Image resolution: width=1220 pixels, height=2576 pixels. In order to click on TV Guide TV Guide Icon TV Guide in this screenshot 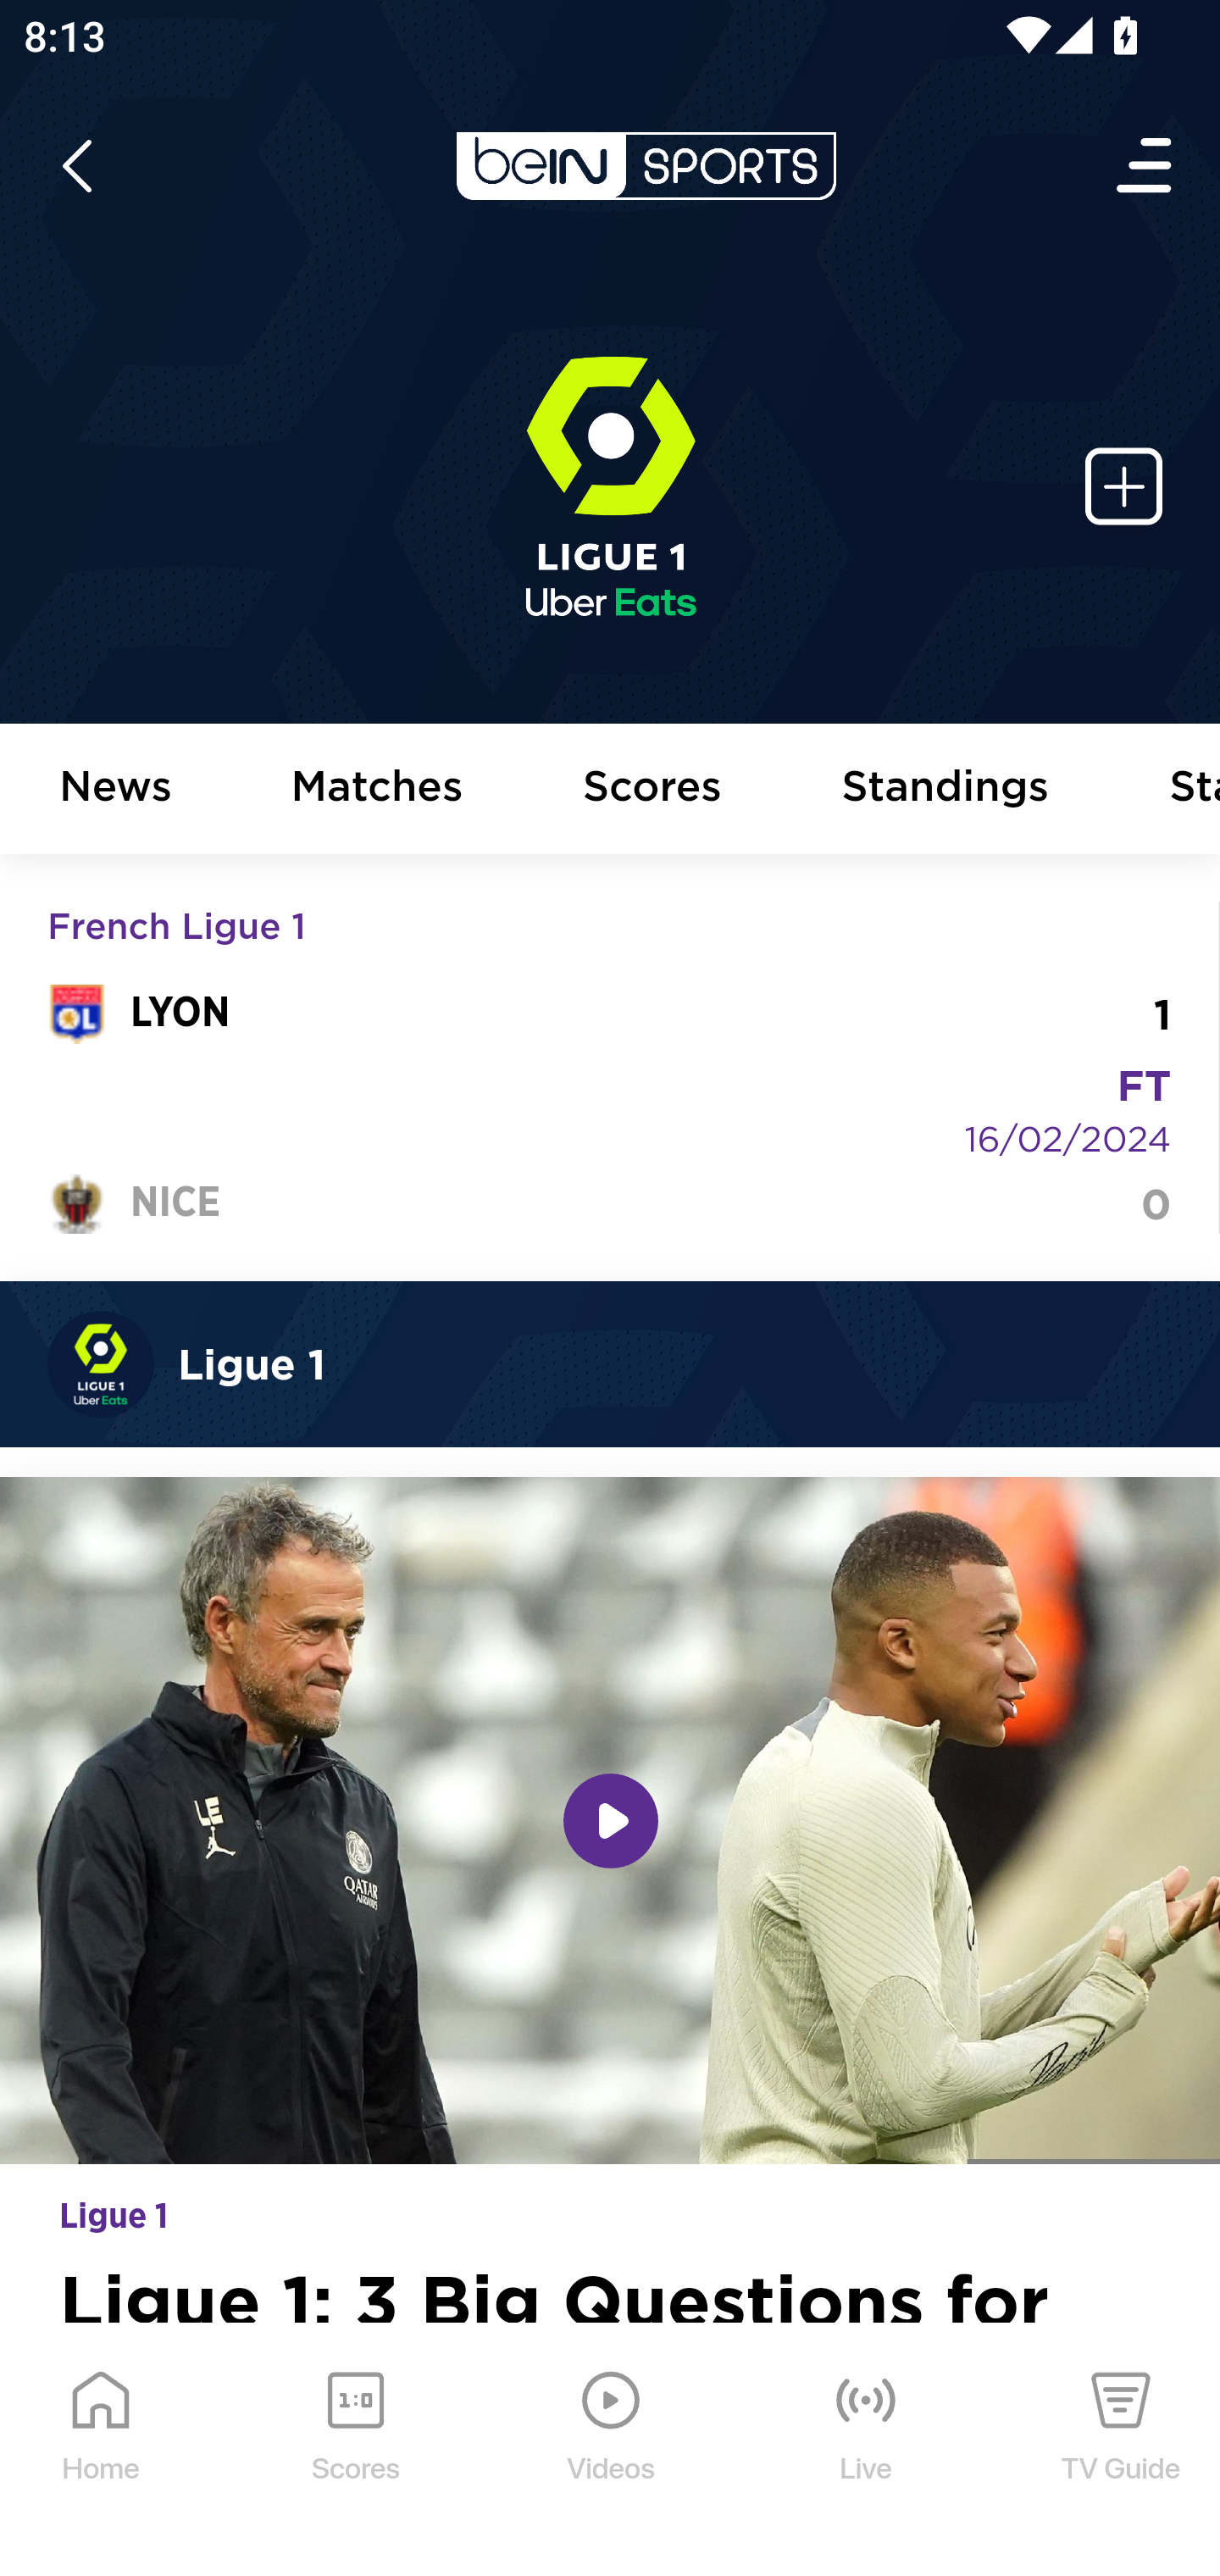, I will do `click(1122, 2451)`.